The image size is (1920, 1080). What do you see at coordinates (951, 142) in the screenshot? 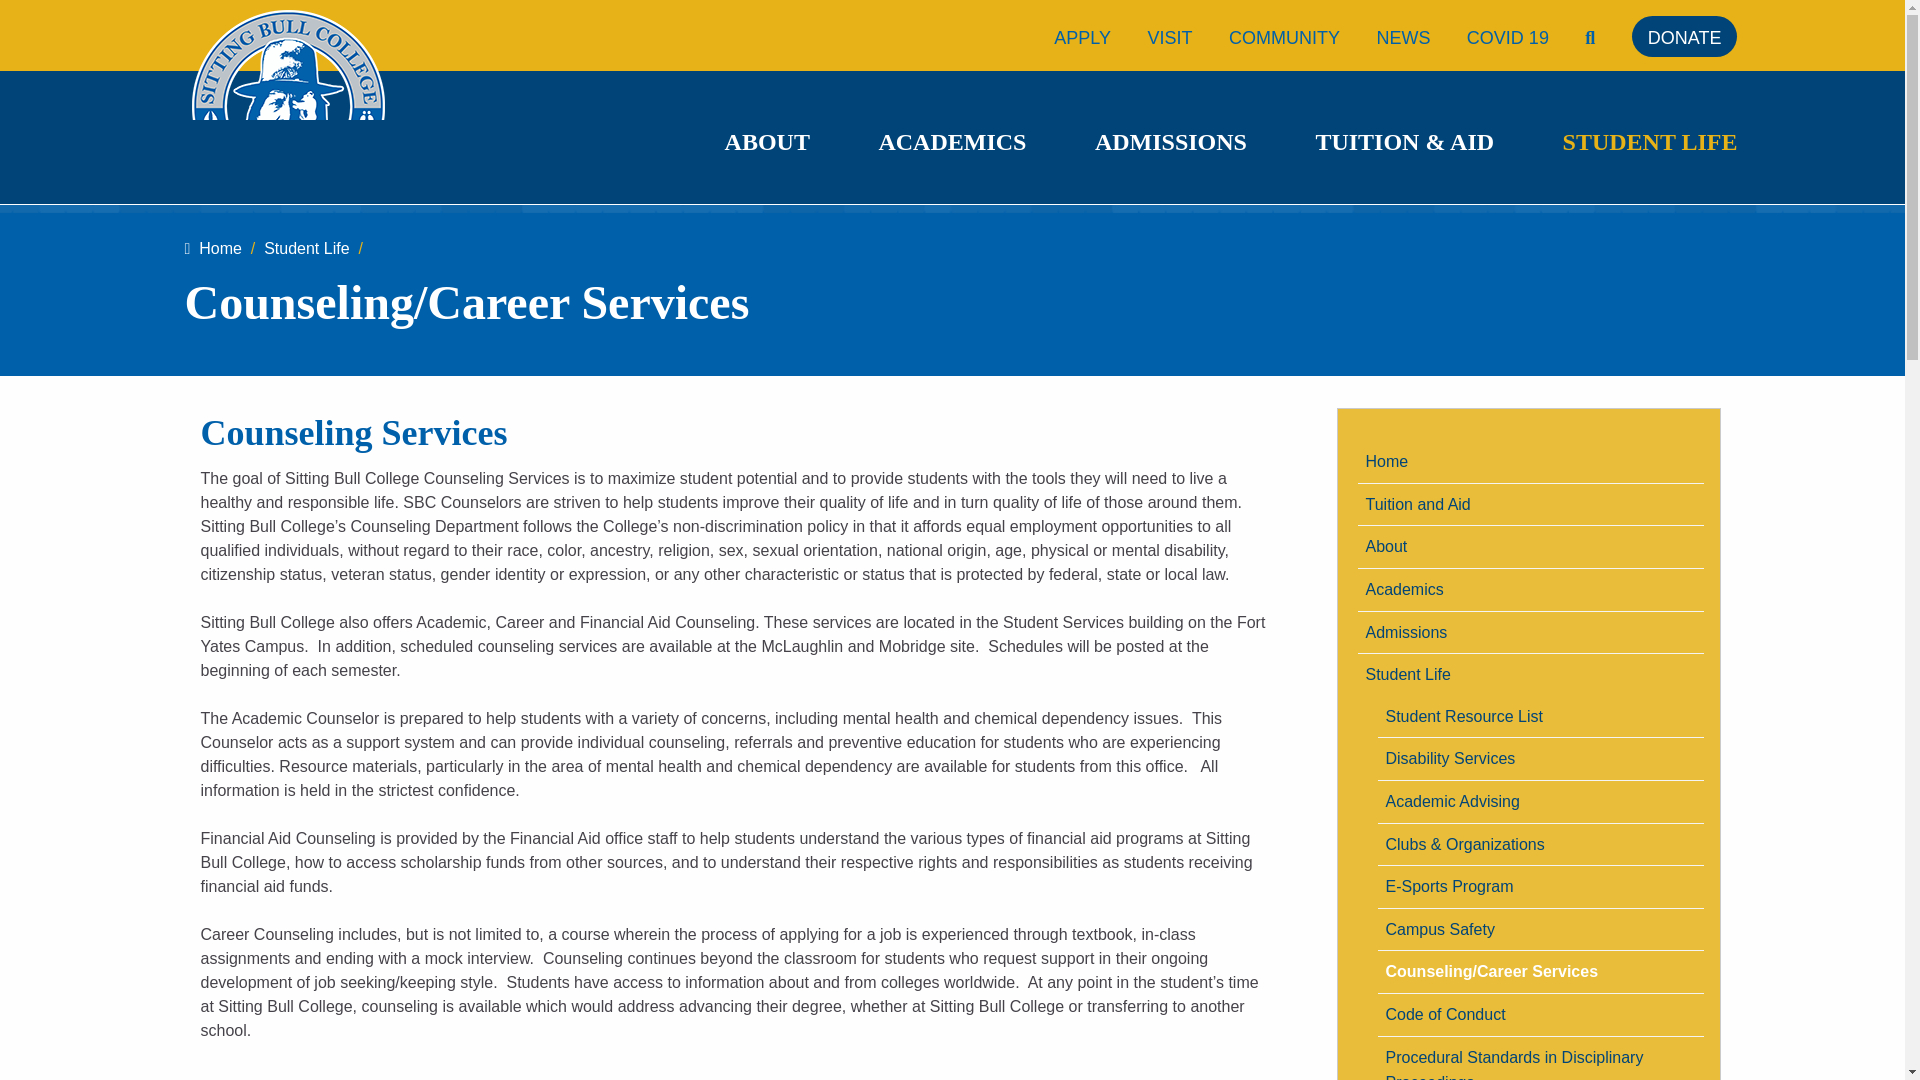
I see `ACADEMICS` at bounding box center [951, 142].